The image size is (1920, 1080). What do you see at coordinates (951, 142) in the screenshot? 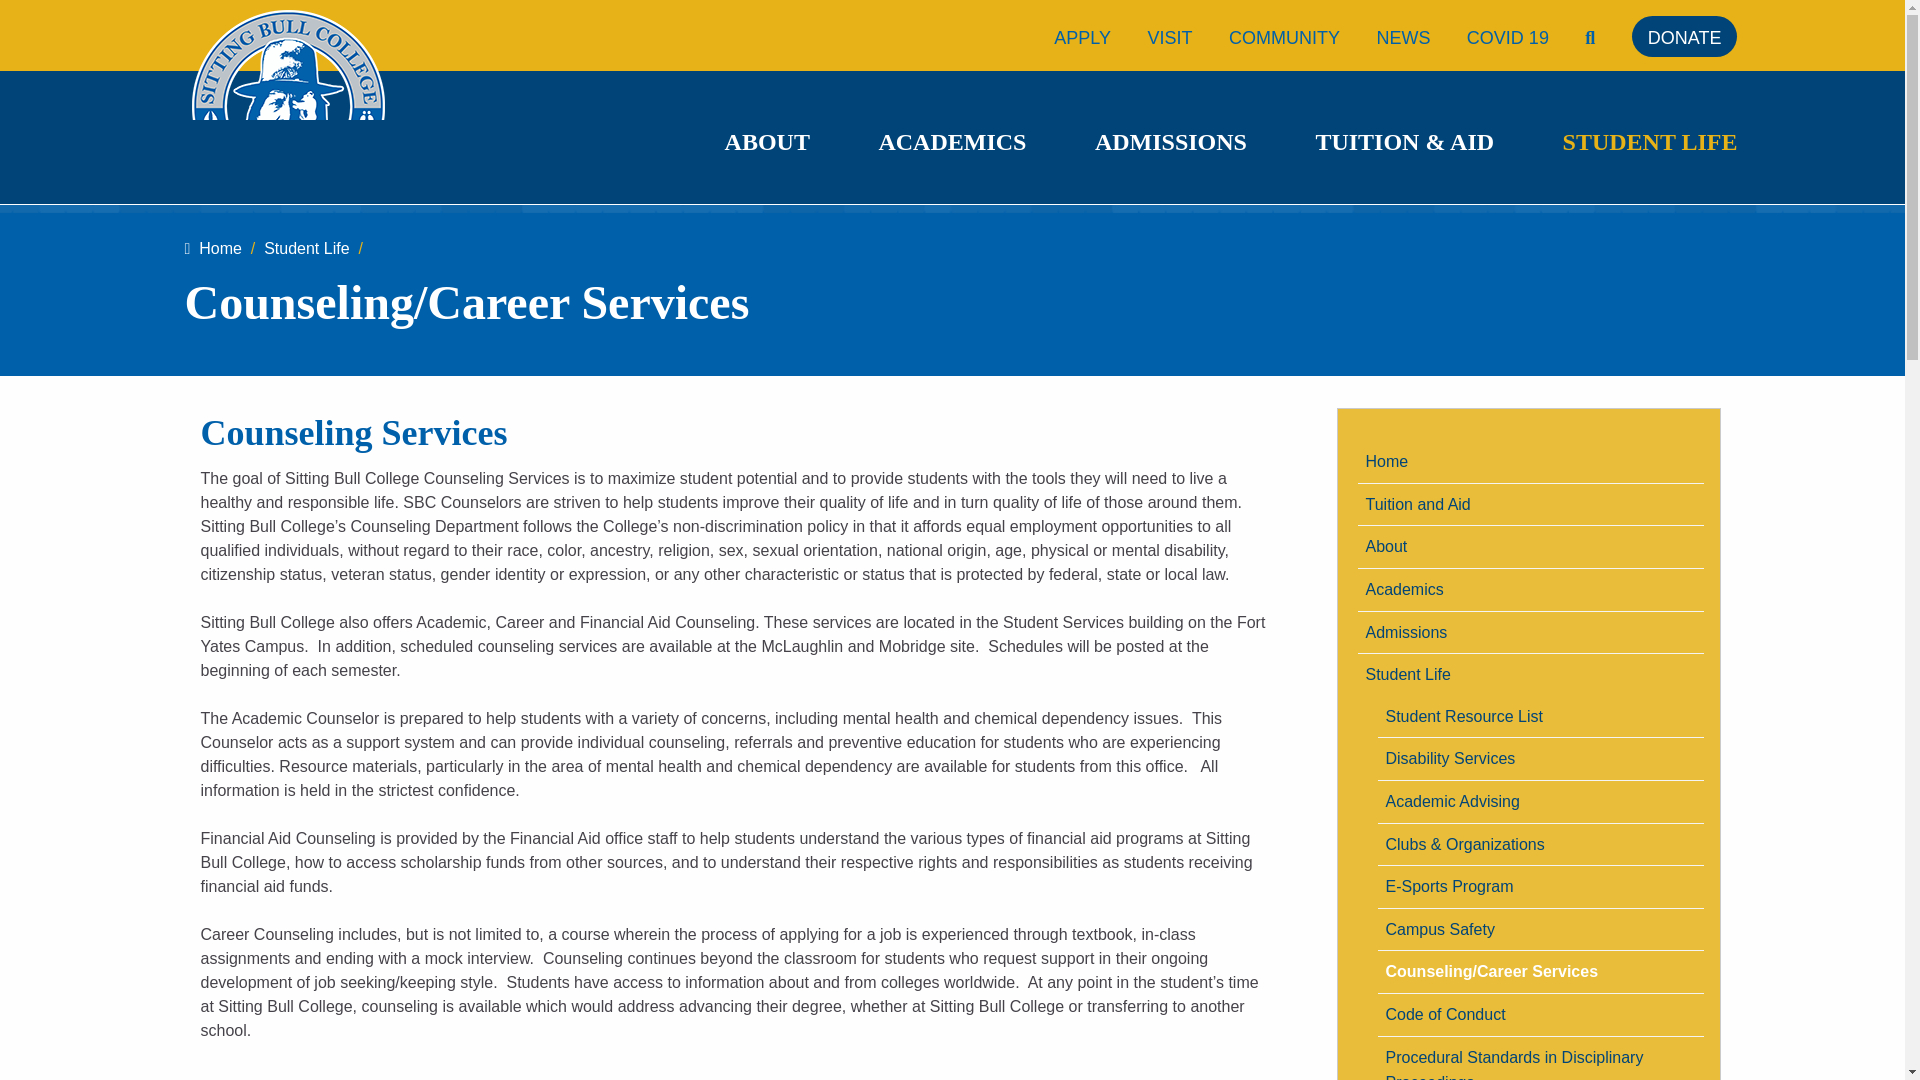
I see `ACADEMICS` at bounding box center [951, 142].